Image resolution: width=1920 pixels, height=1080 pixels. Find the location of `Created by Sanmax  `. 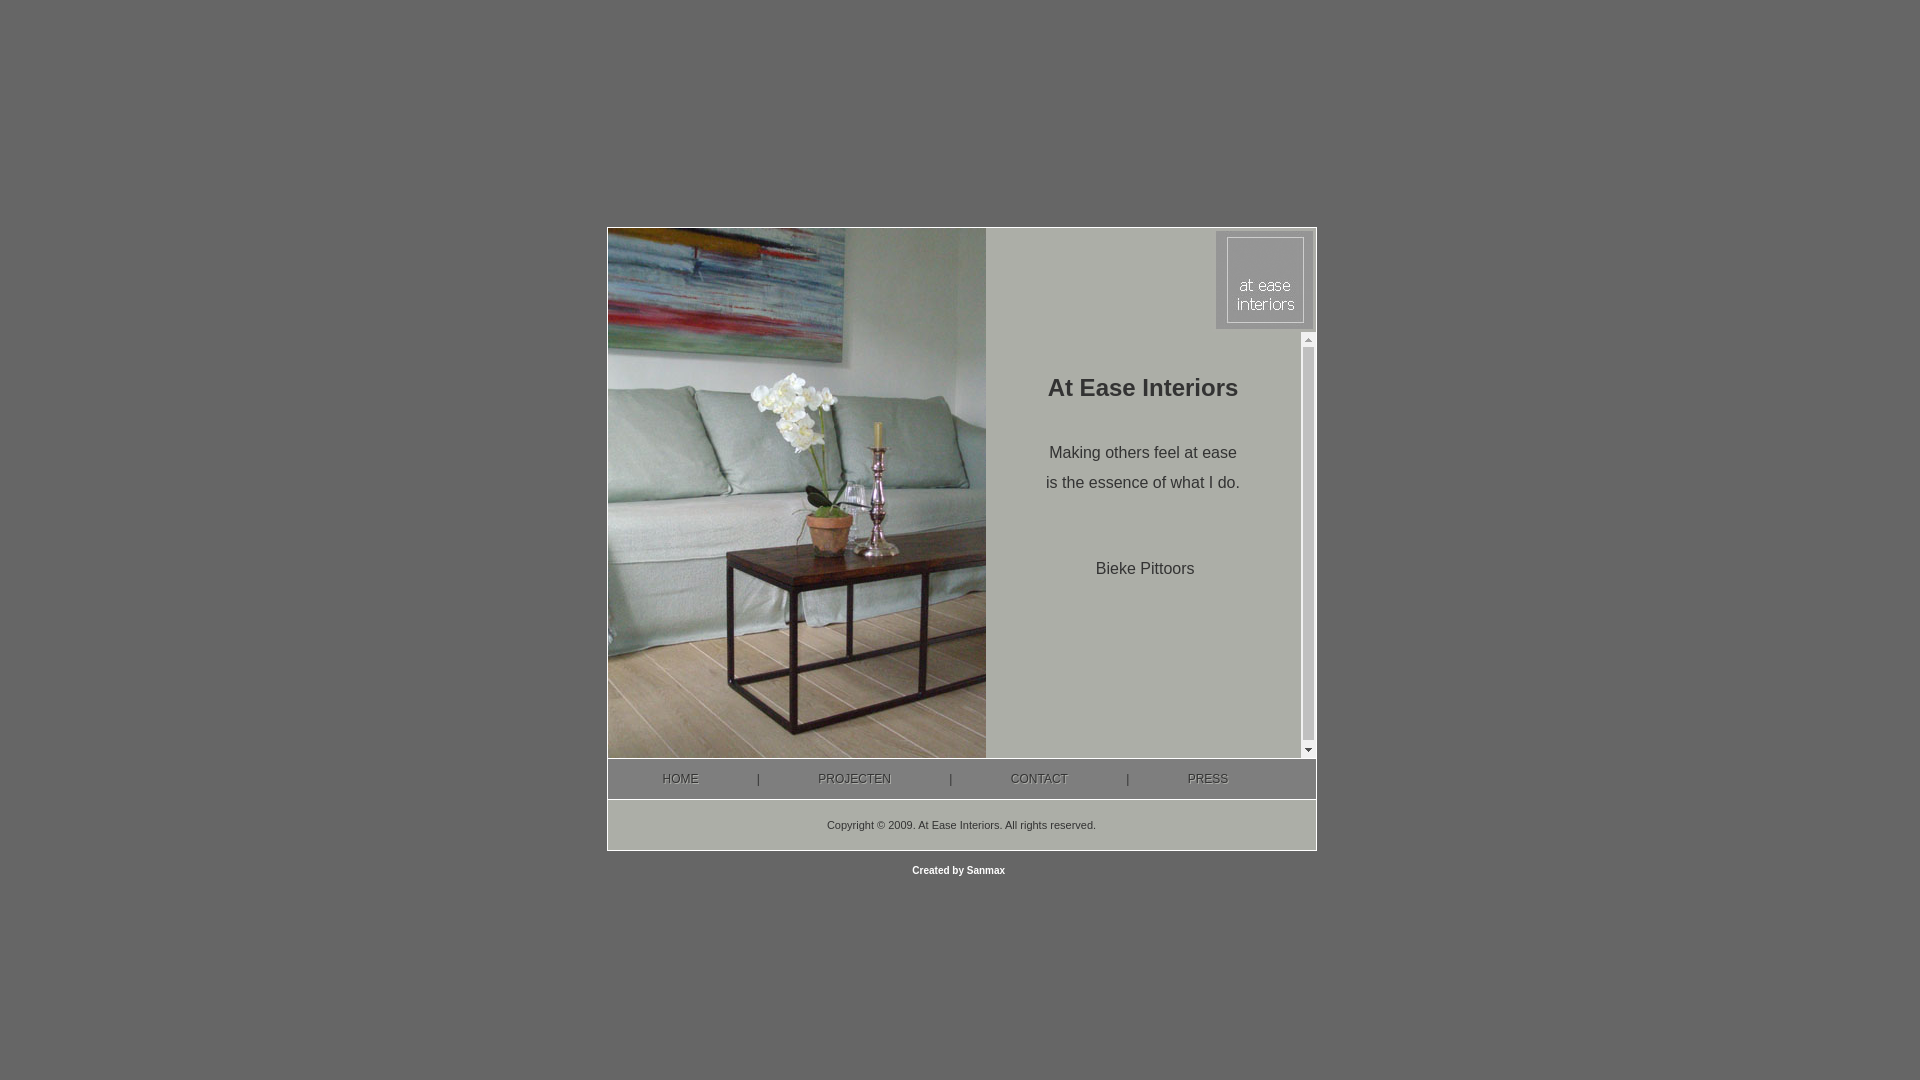

Created by Sanmax   is located at coordinates (960, 870).